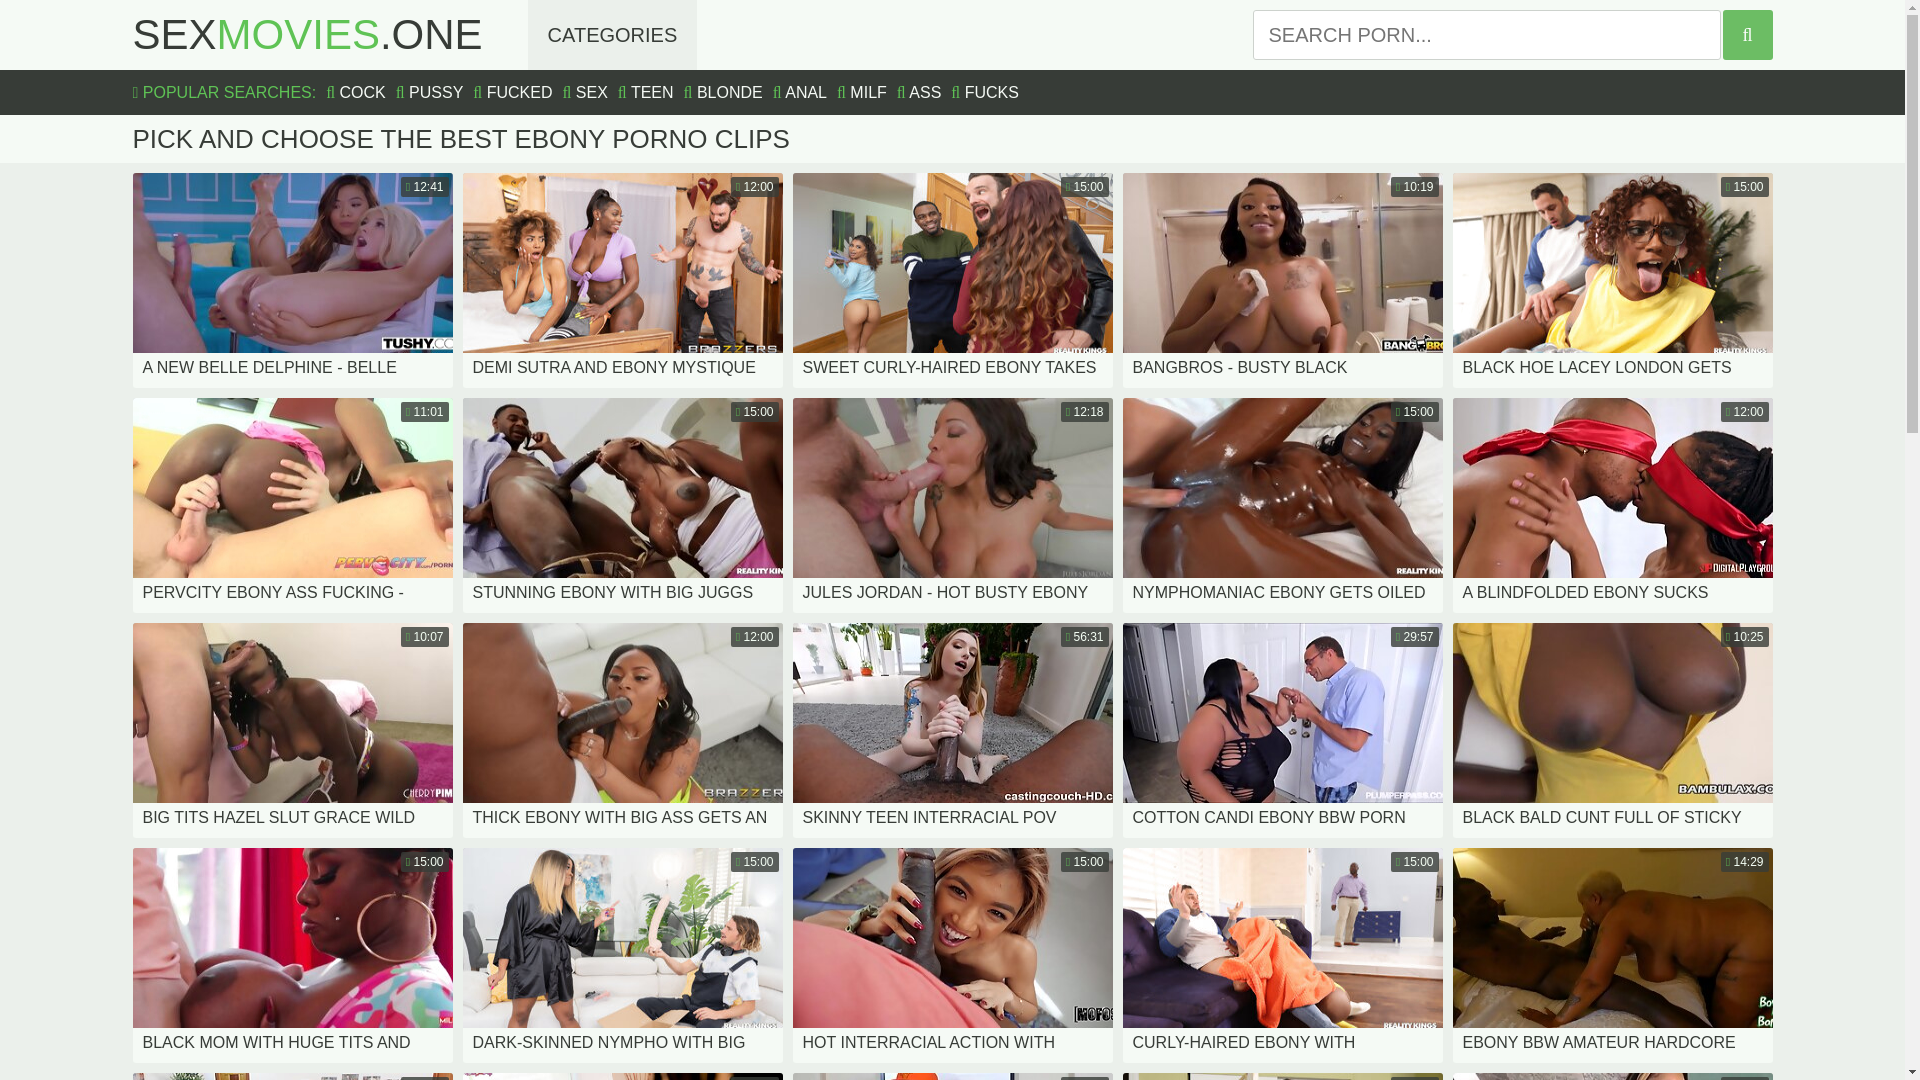  What do you see at coordinates (1747, 34) in the screenshot?
I see `Hot interracial action with Clara Trinity` at bounding box center [1747, 34].